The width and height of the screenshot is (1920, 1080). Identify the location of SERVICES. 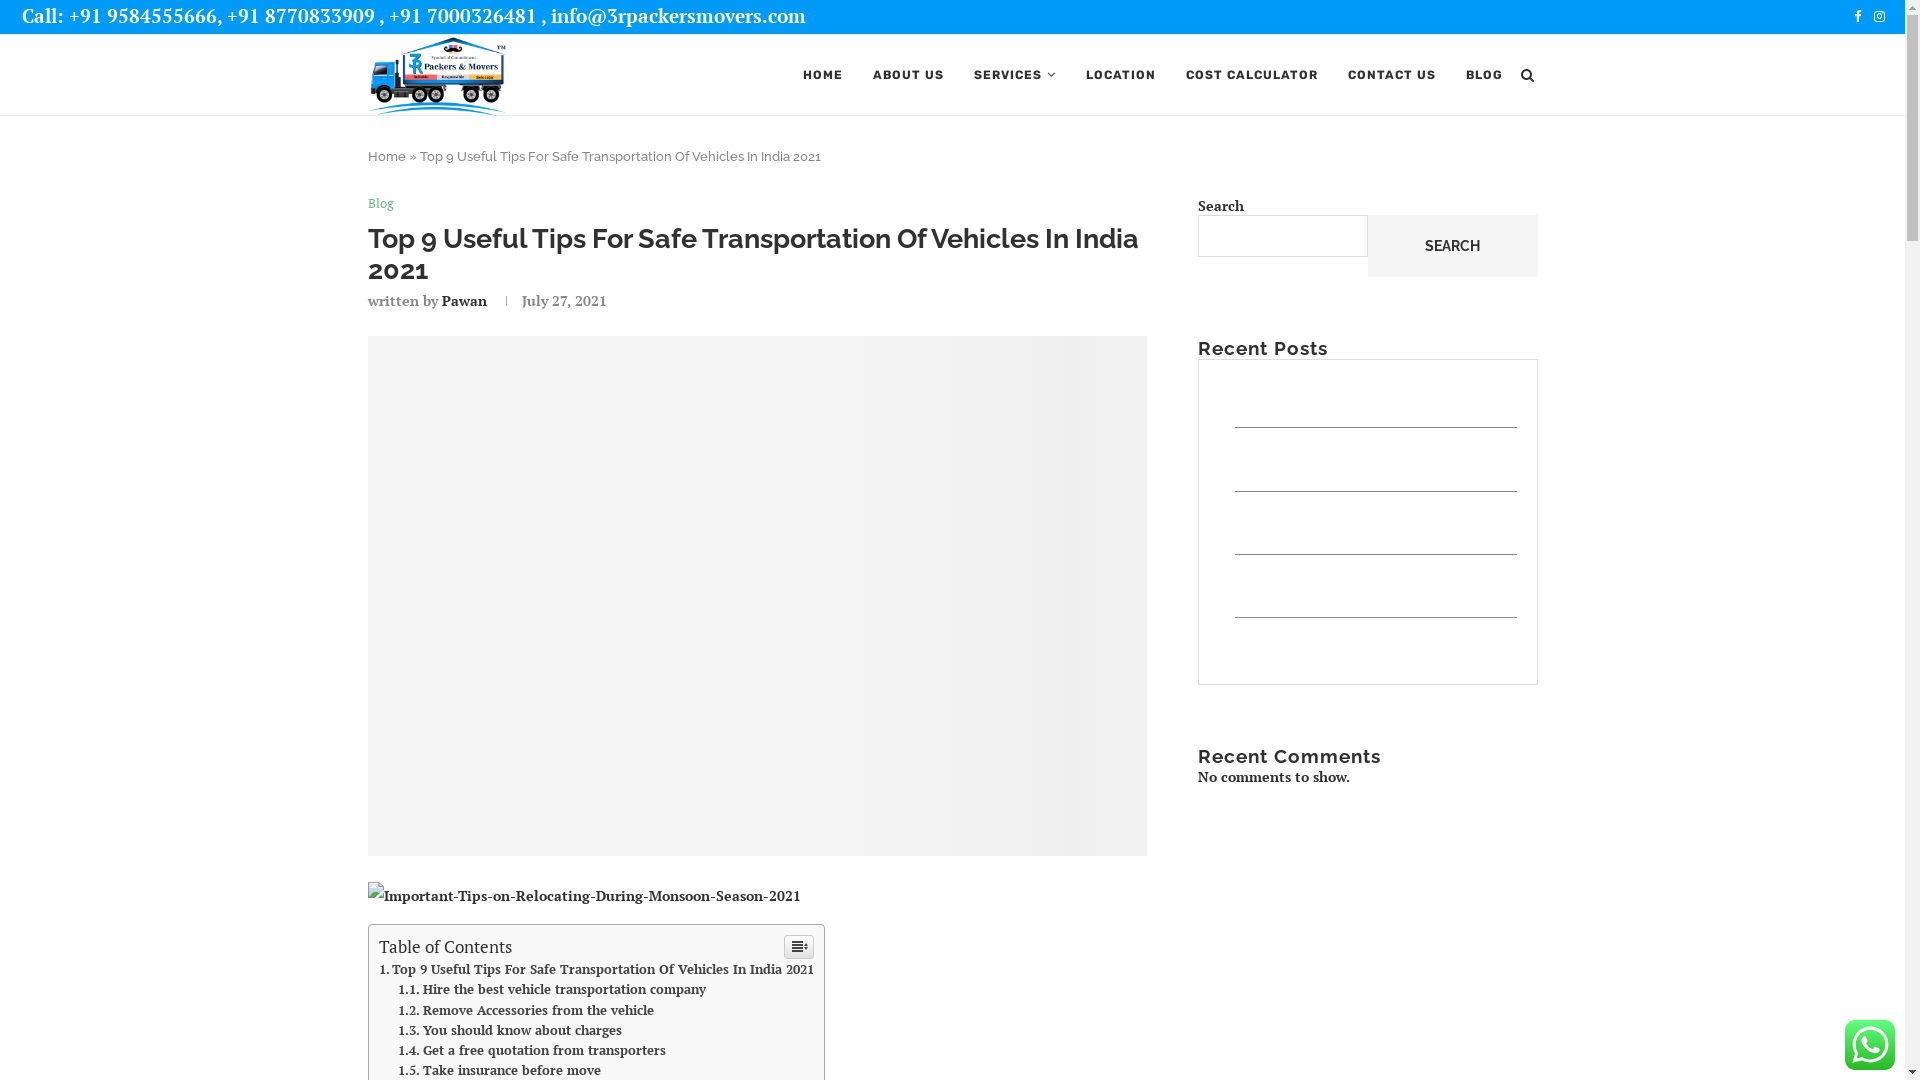
(1015, 75).